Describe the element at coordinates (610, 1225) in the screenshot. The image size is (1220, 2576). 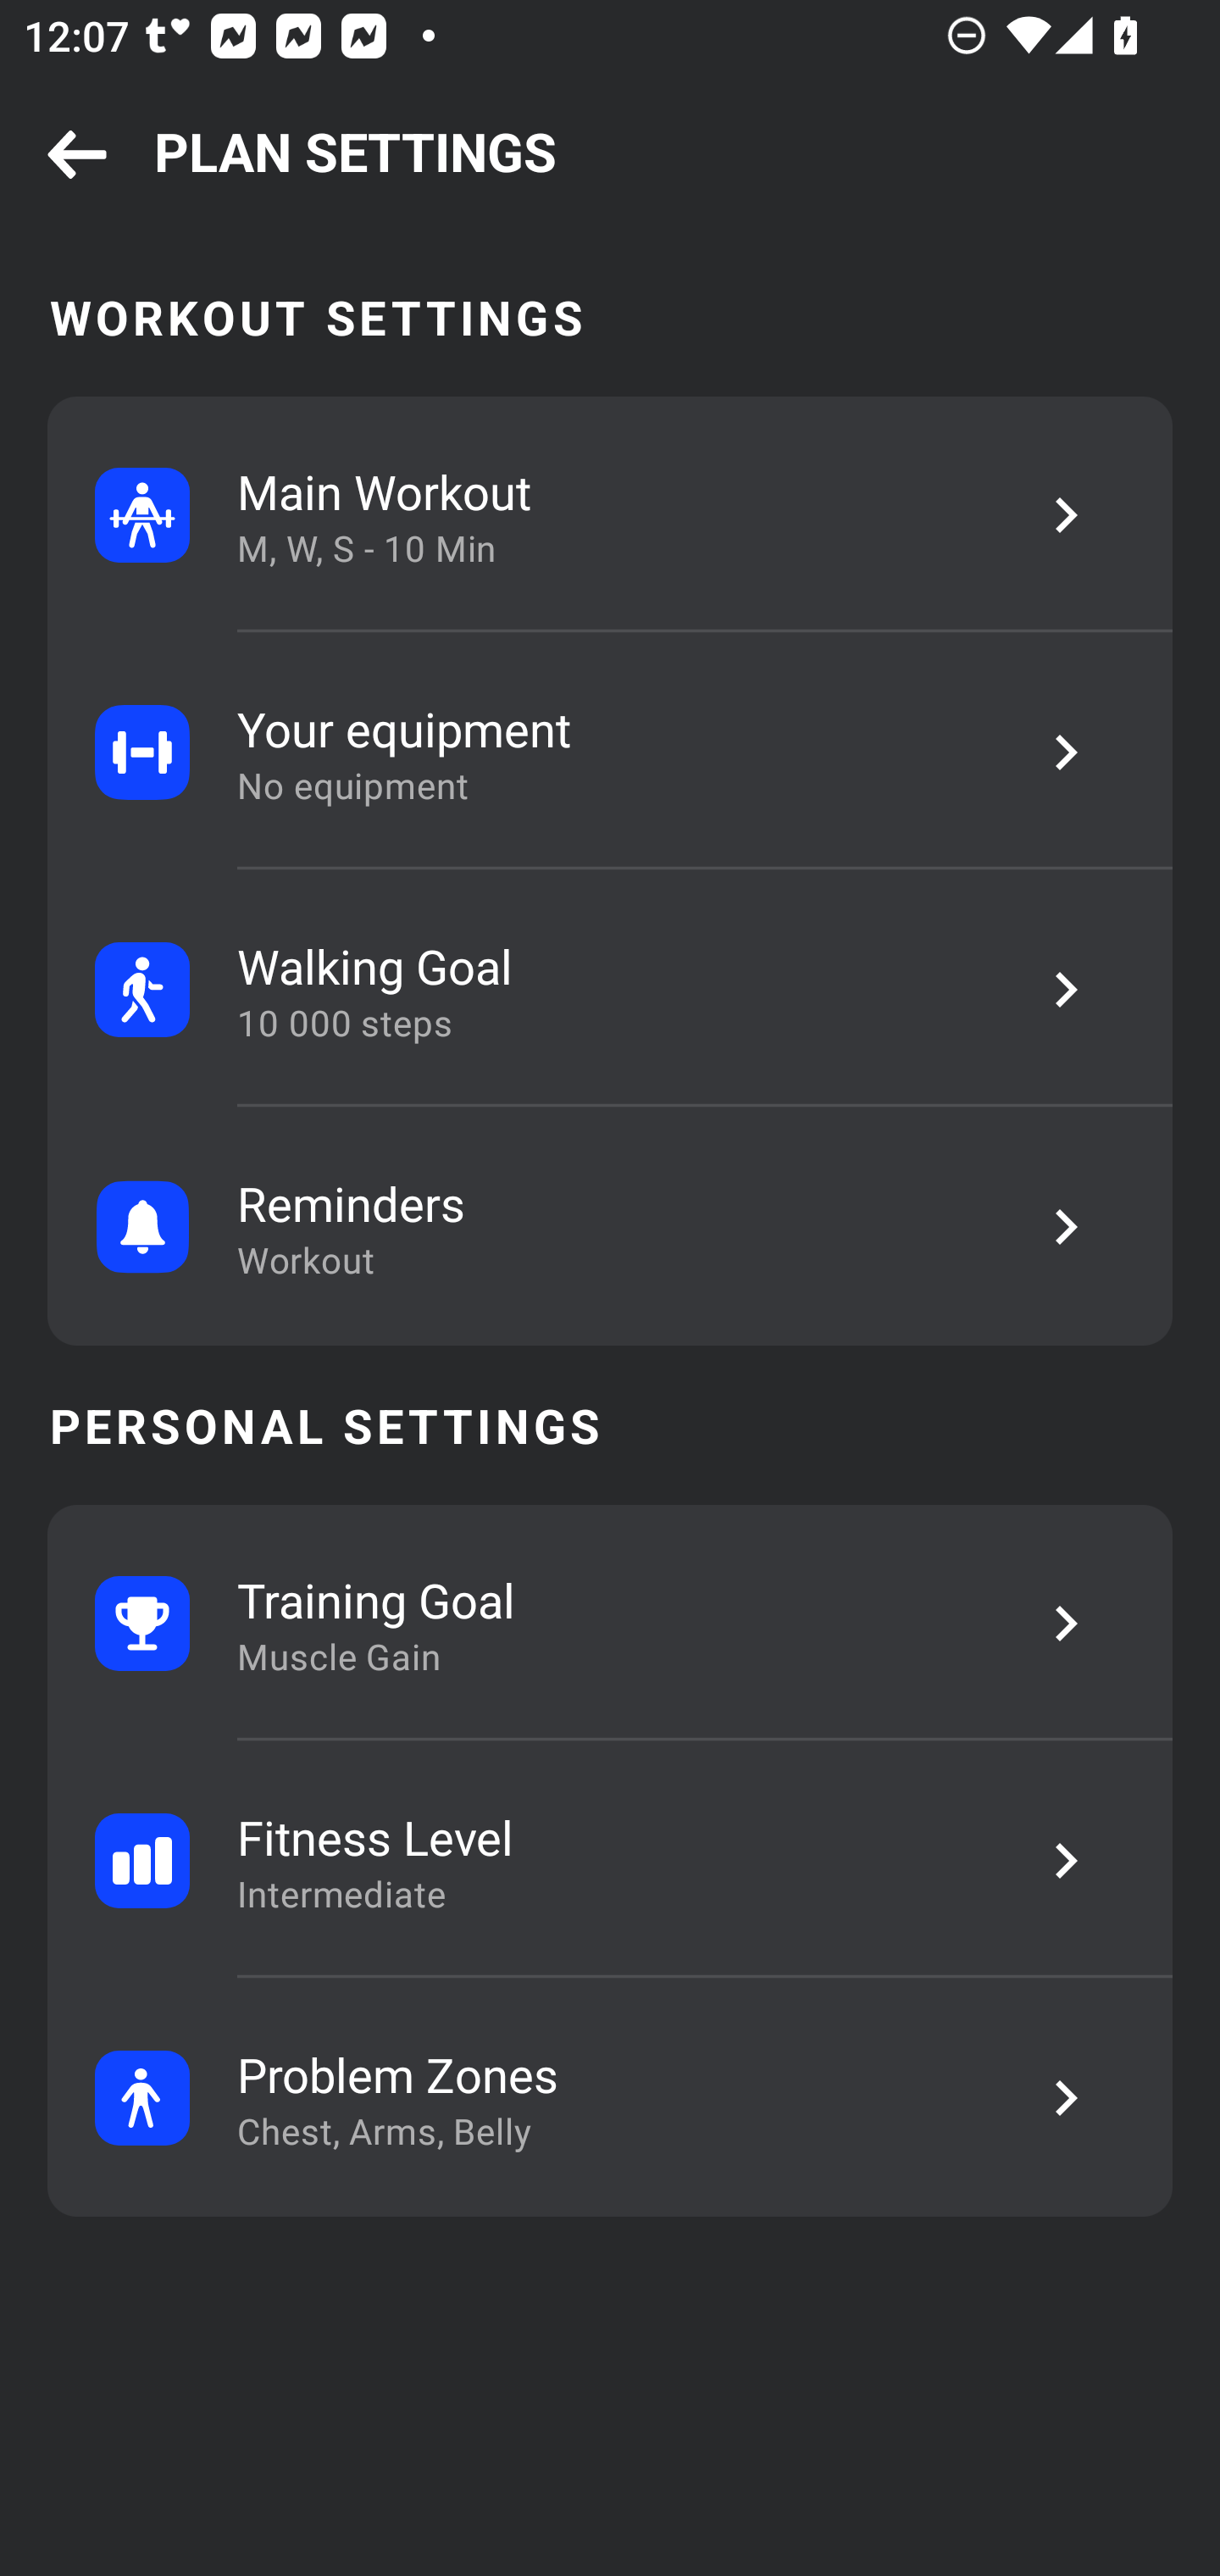
I see `REMINDERS Reminders Workout REMINDERS` at that location.